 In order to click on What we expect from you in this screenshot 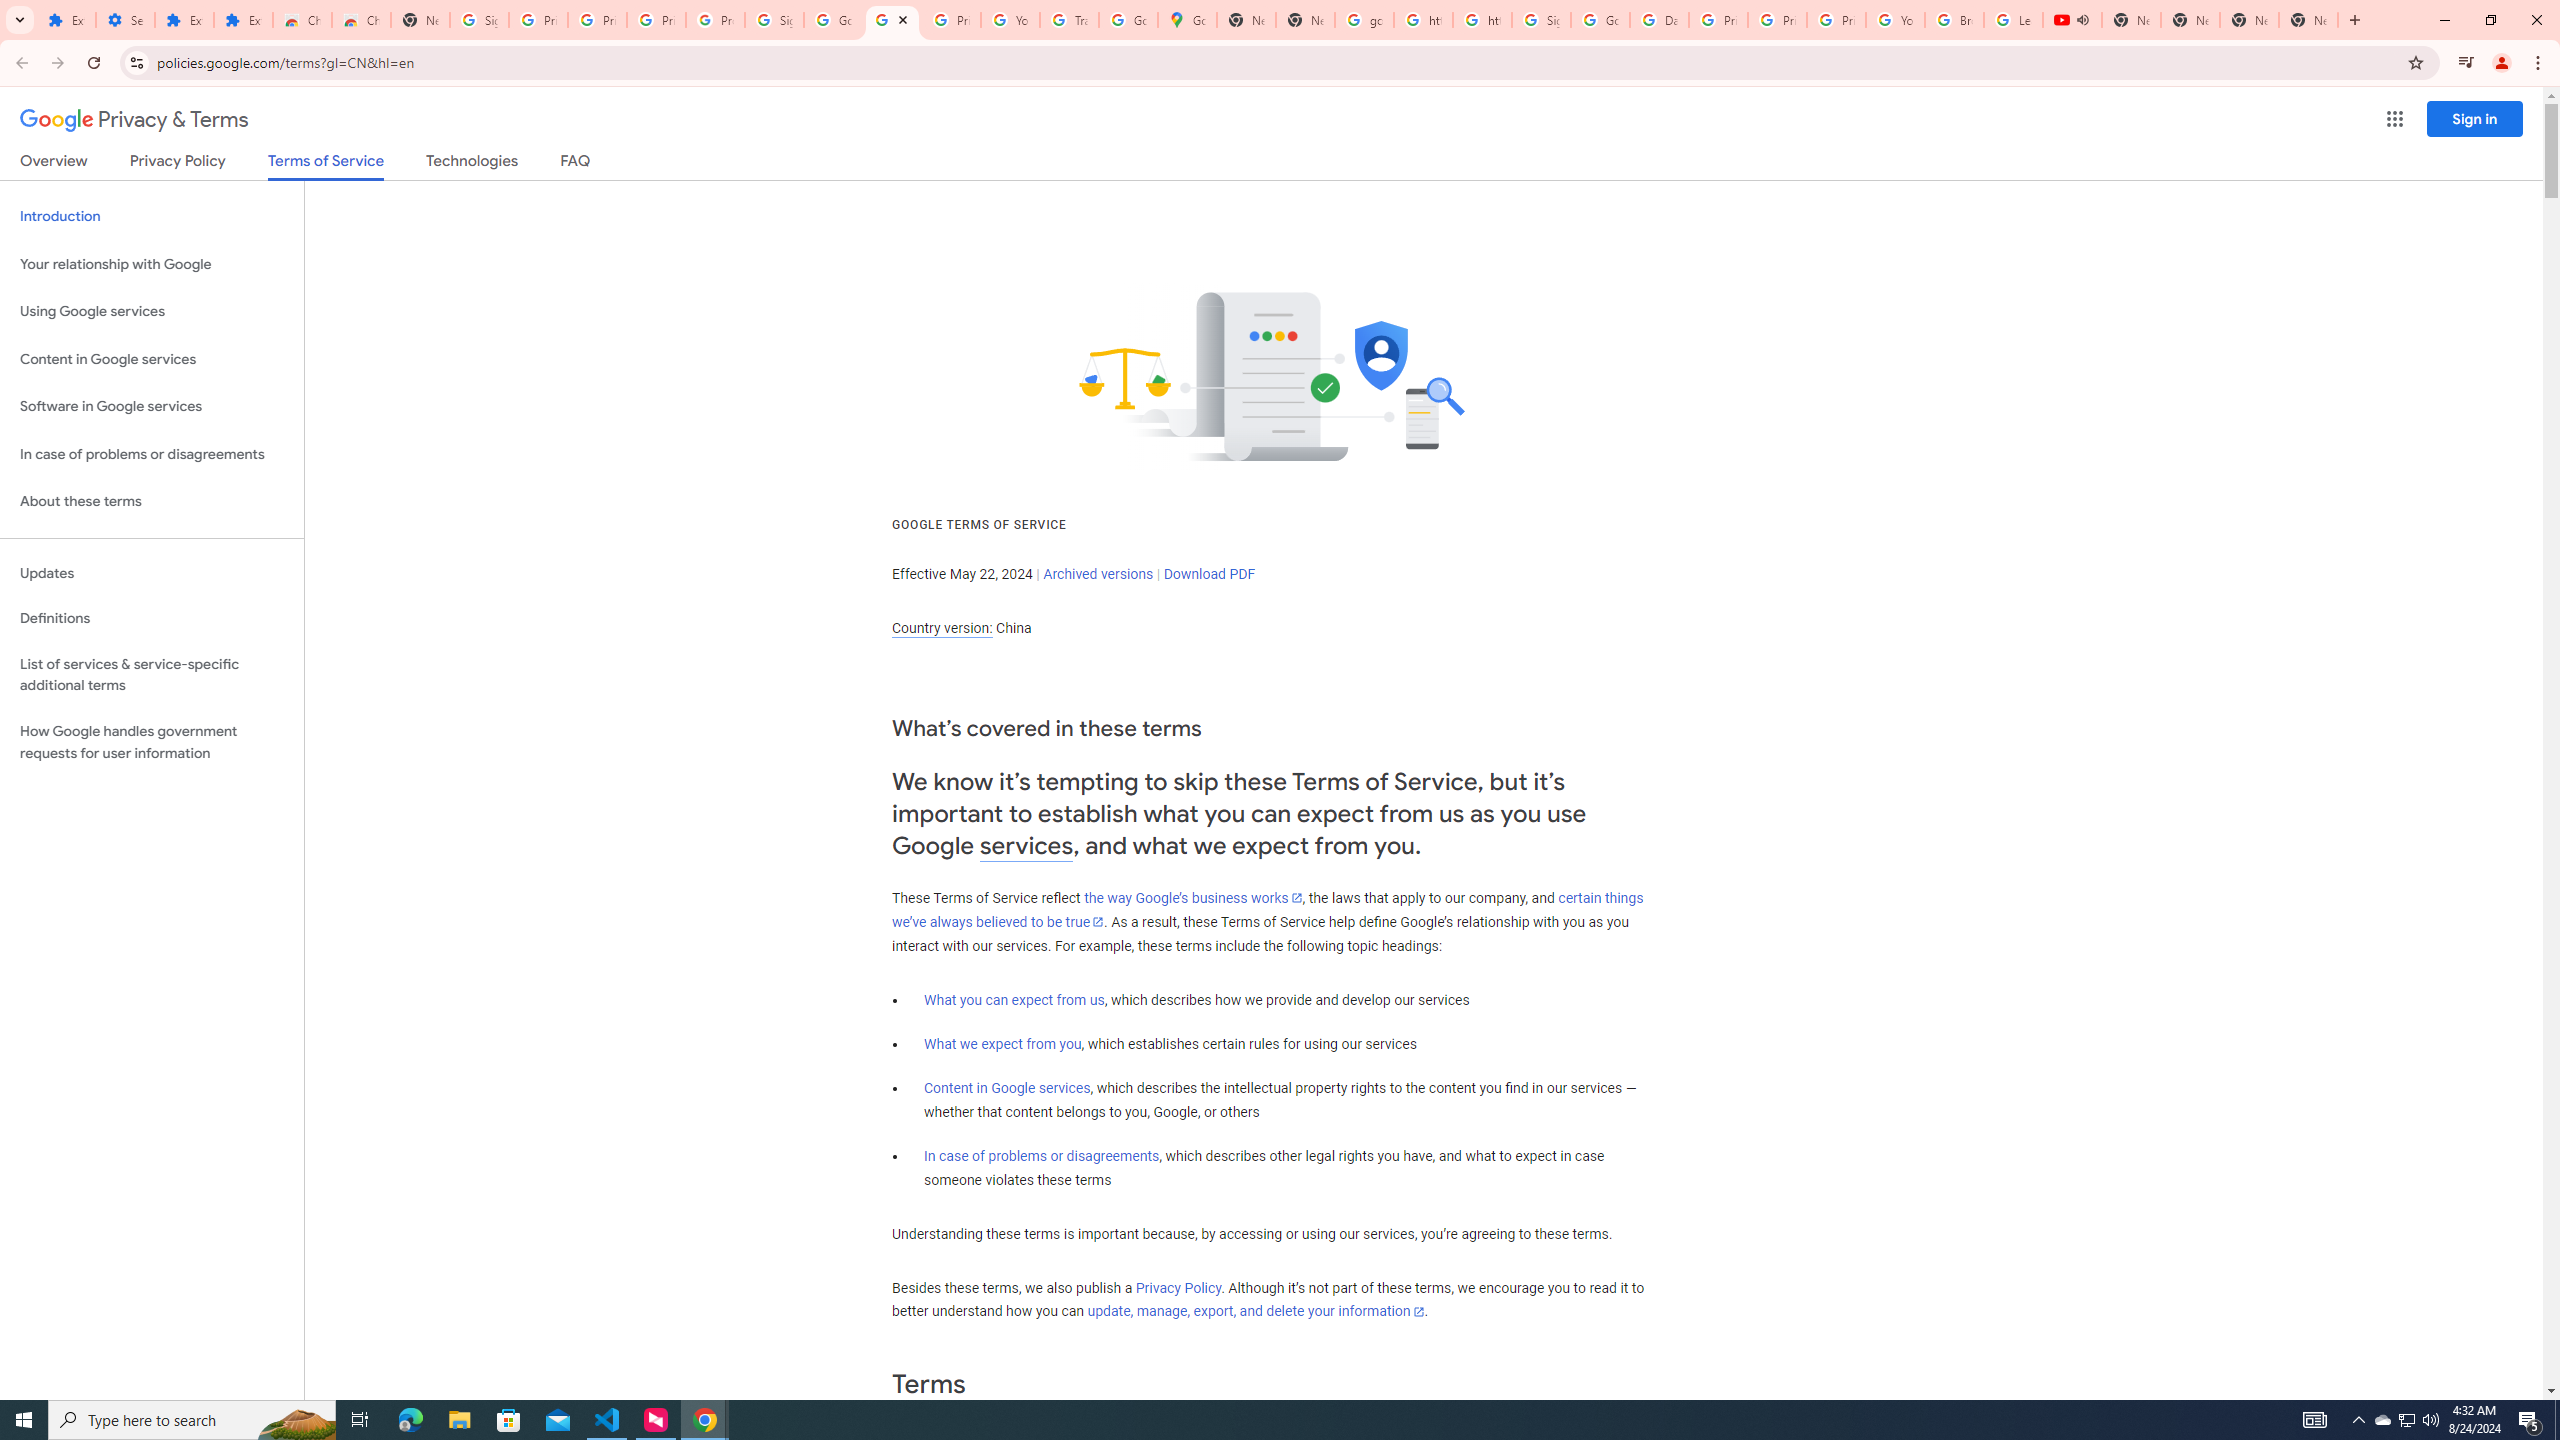, I will do `click(1003, 1044)`.